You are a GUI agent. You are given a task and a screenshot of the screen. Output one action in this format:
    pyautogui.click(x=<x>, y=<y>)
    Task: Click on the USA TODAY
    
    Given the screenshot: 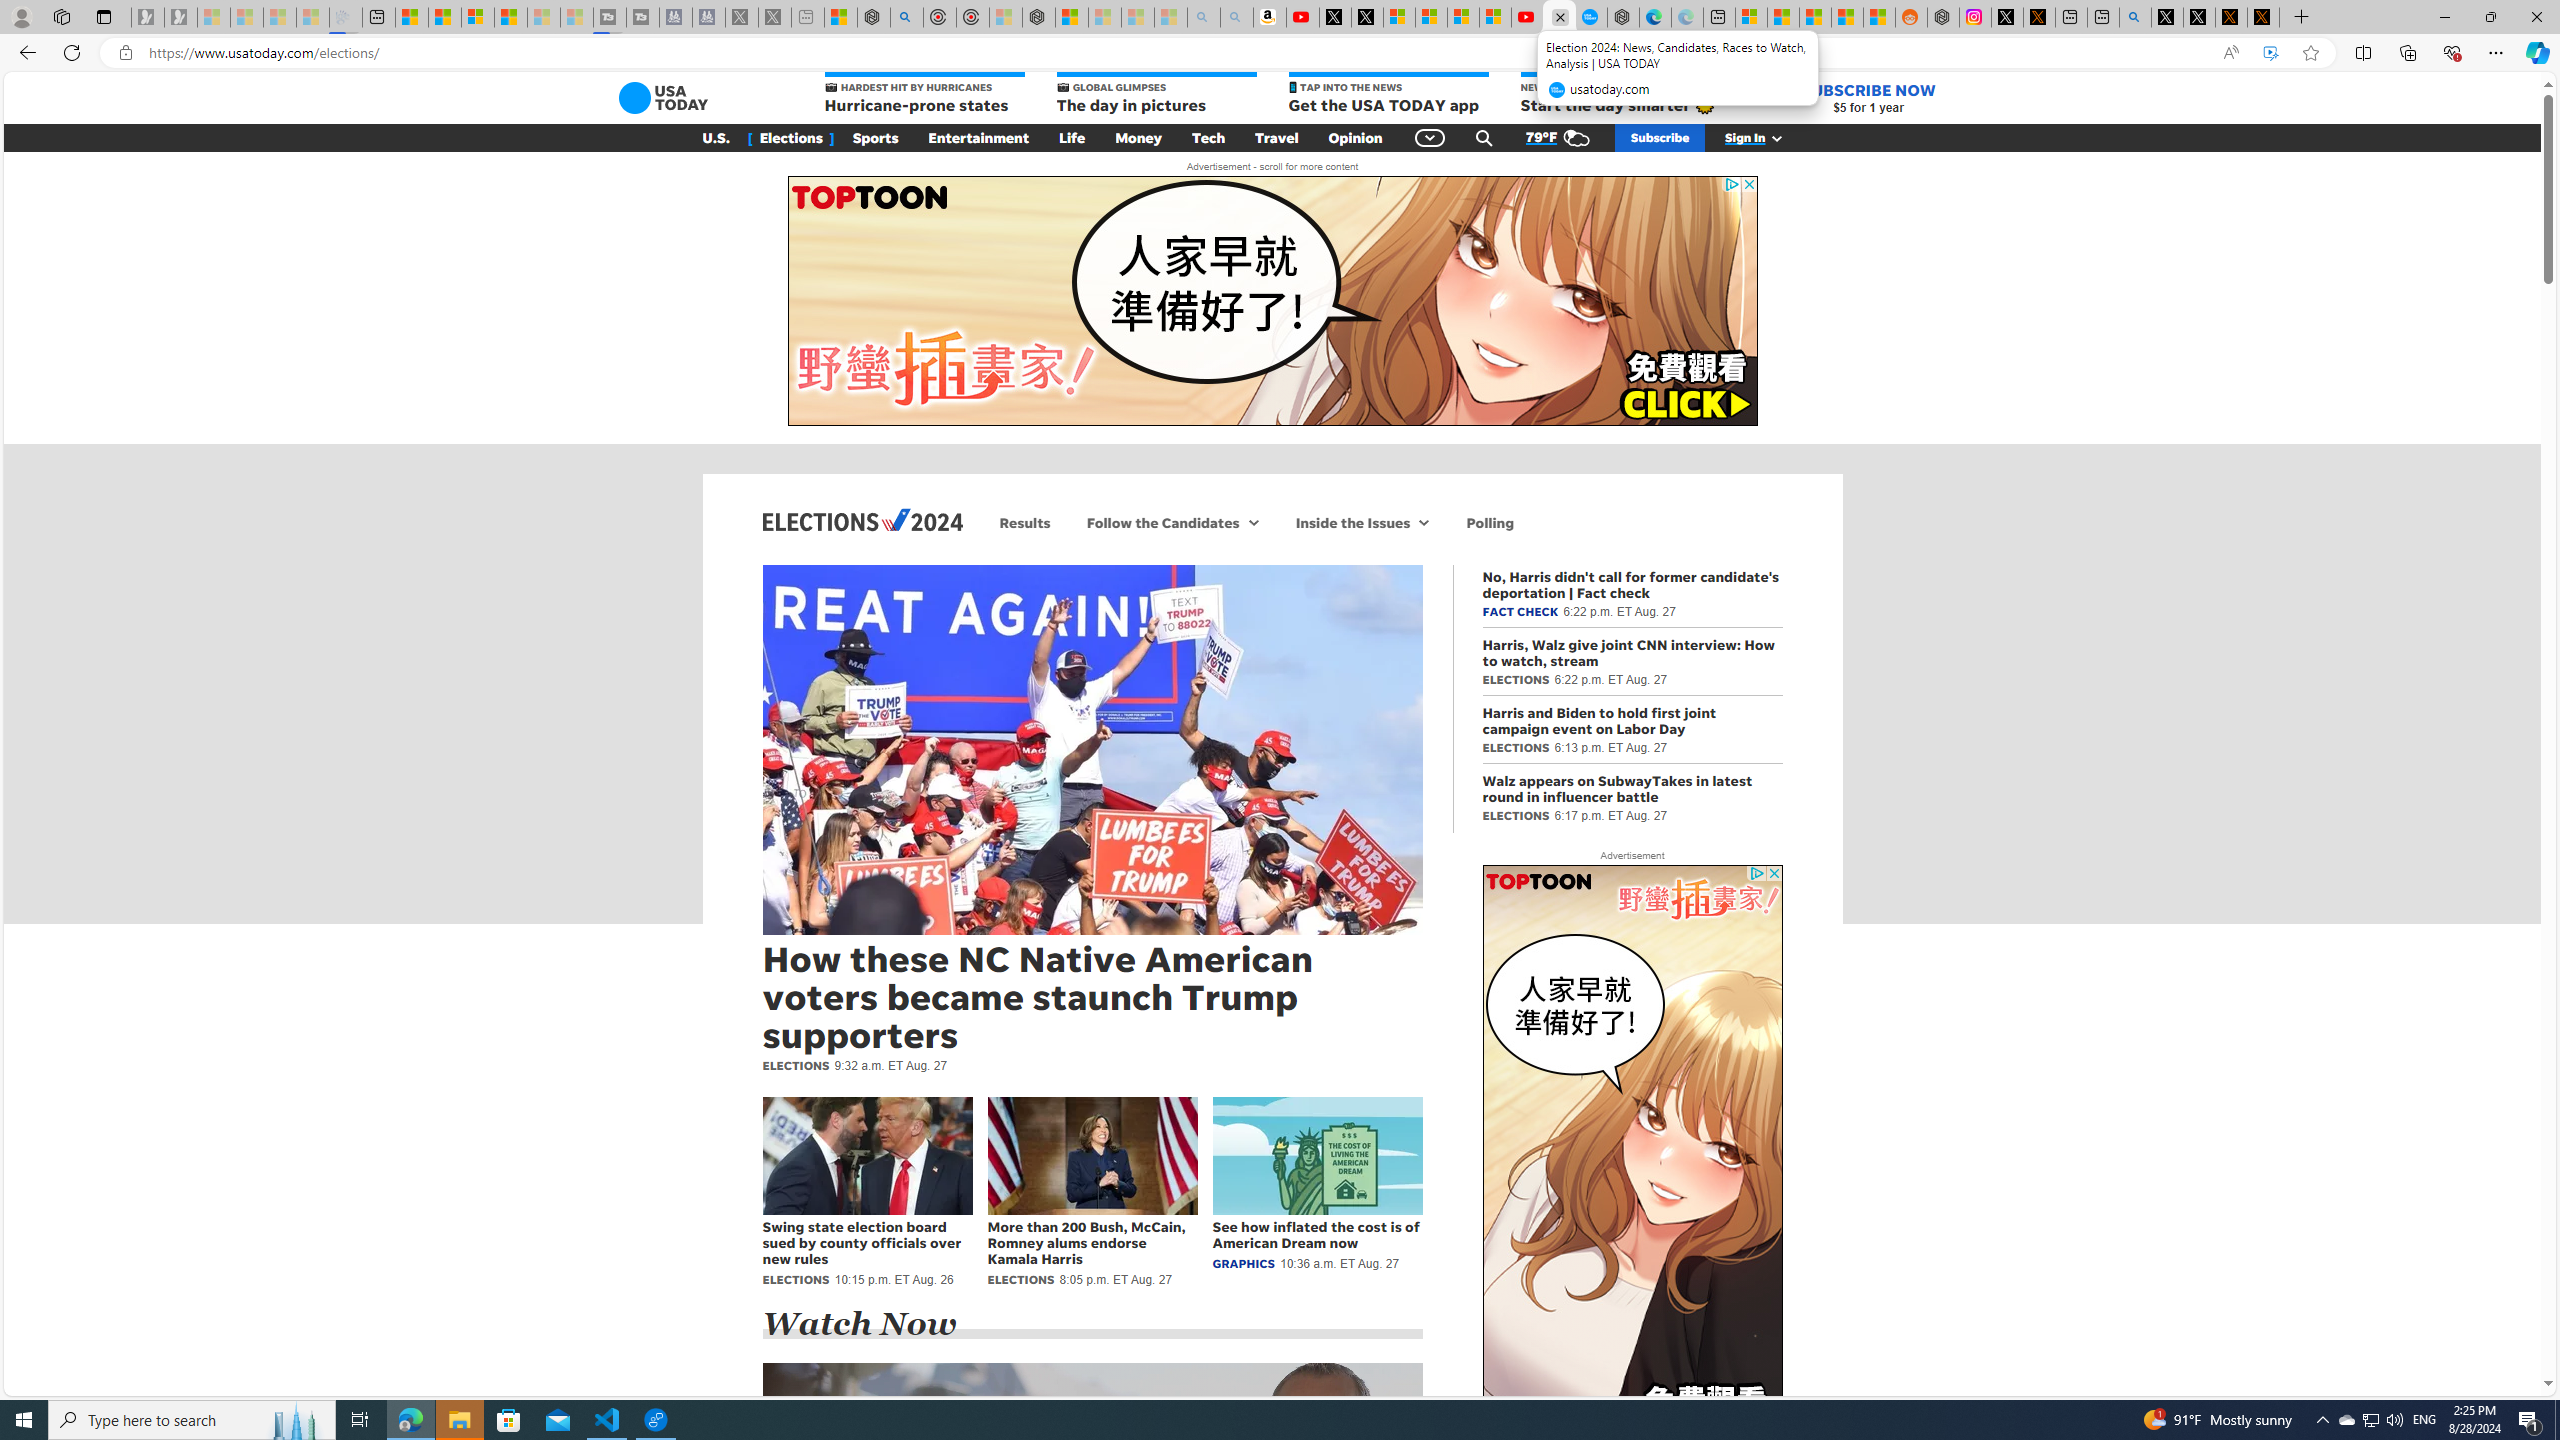 What is the action you would take?
    pyautogui.click(x=662, y=98)
    